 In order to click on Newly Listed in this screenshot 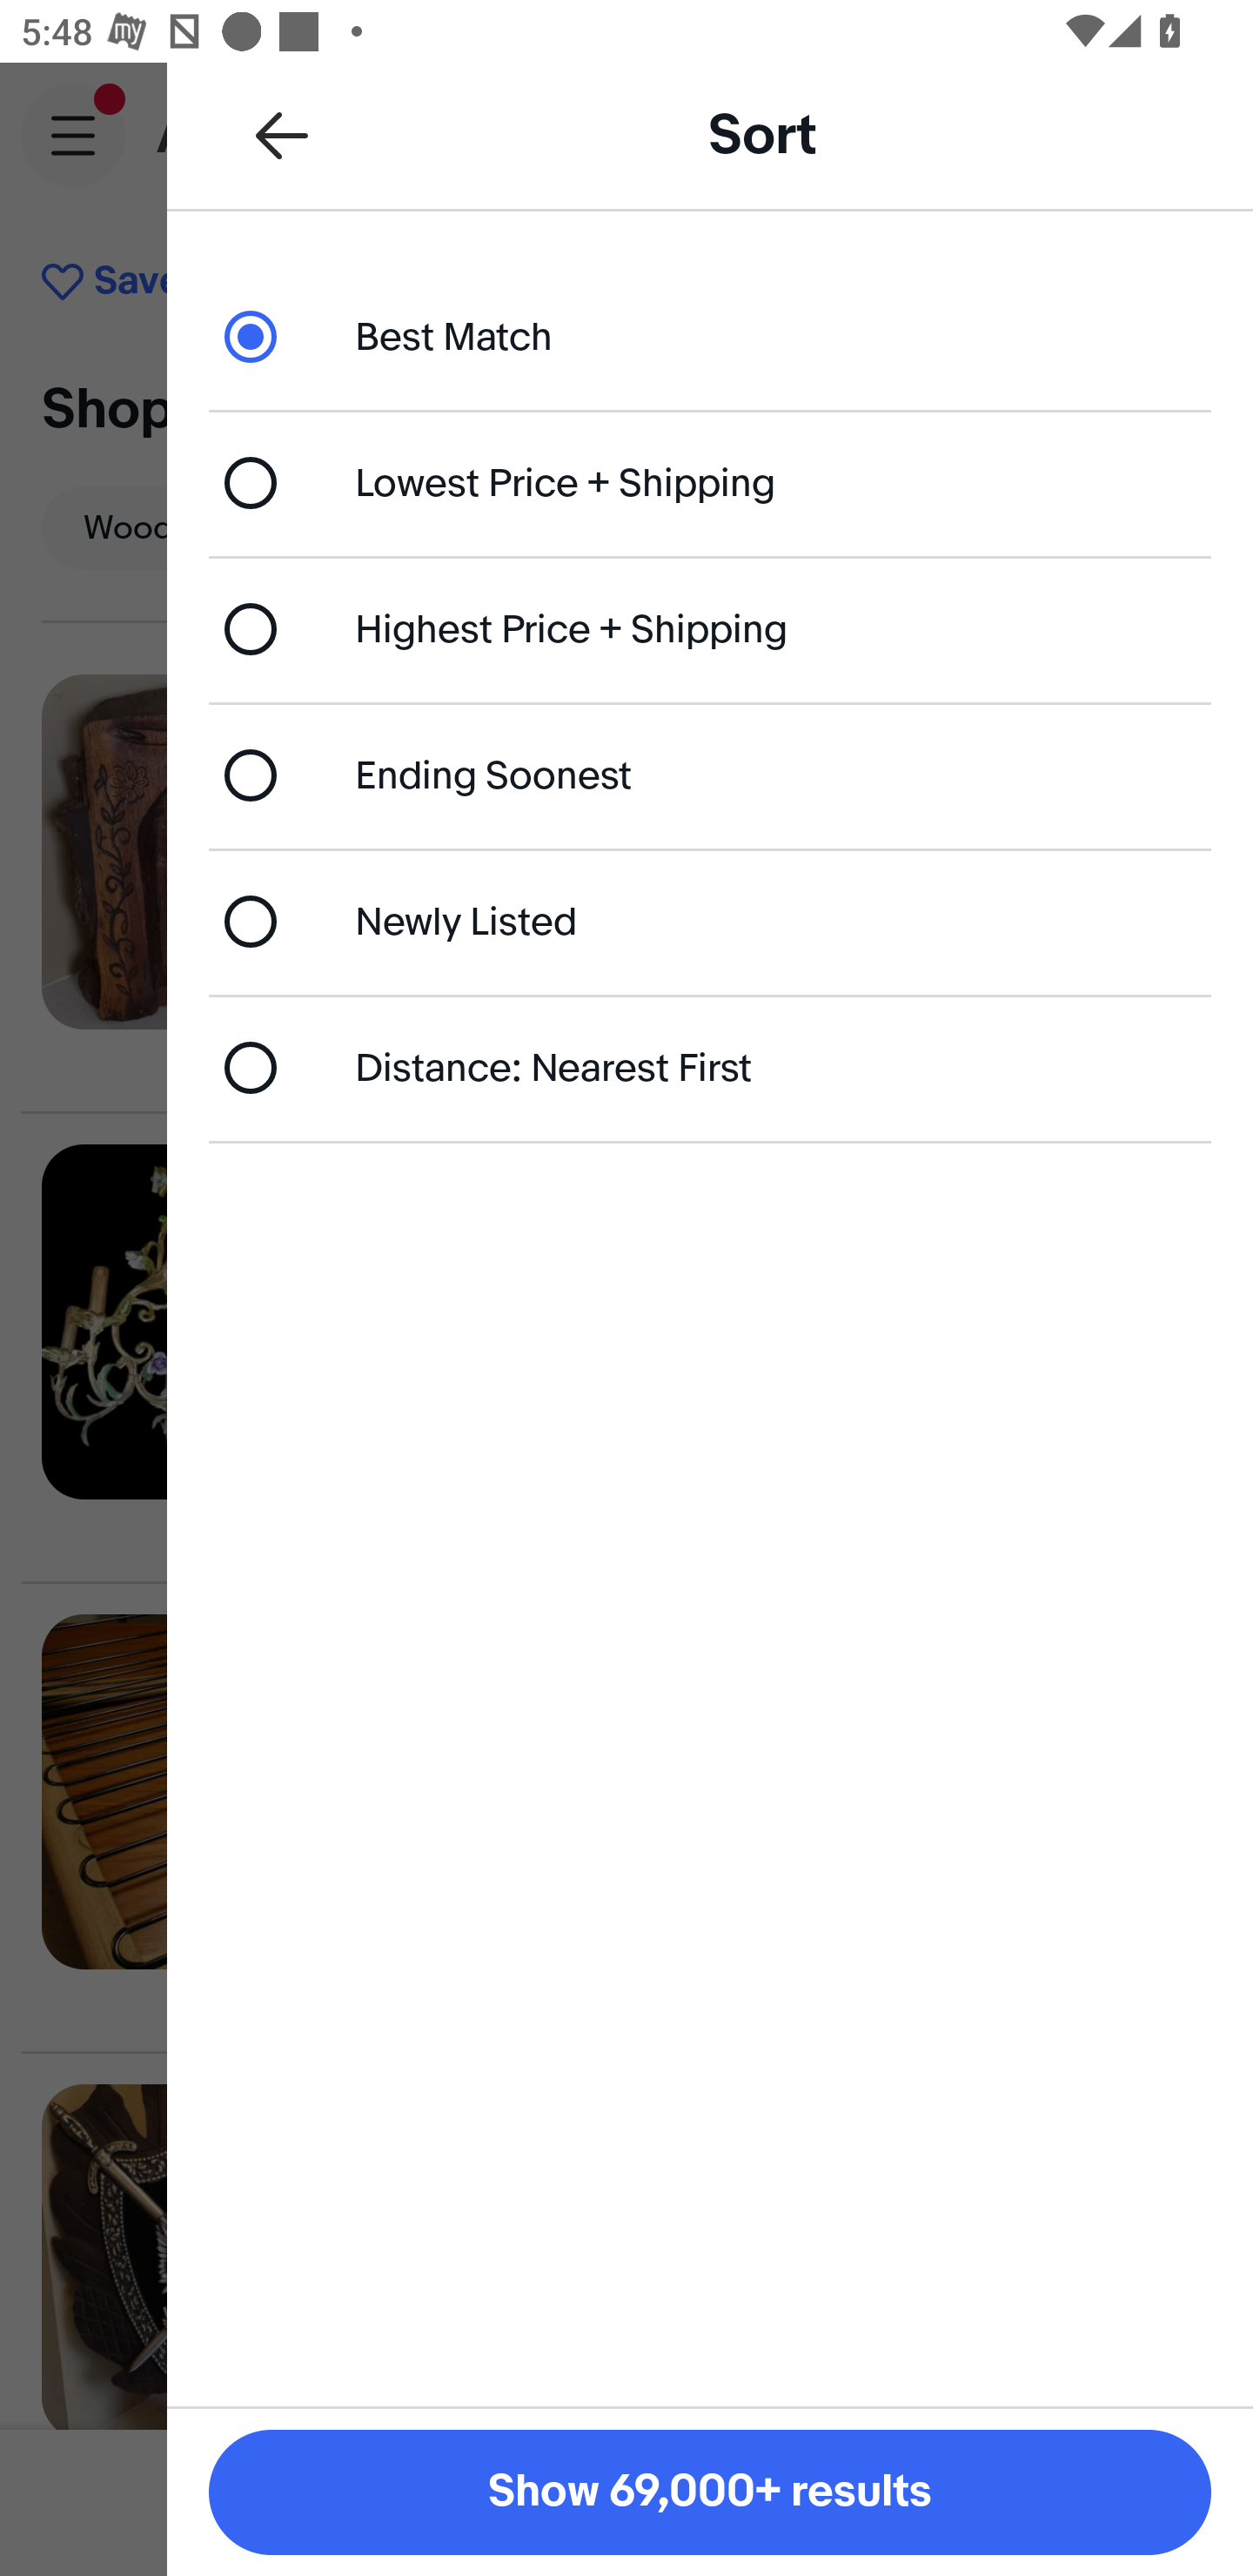, I will do `click(710, 921)`.